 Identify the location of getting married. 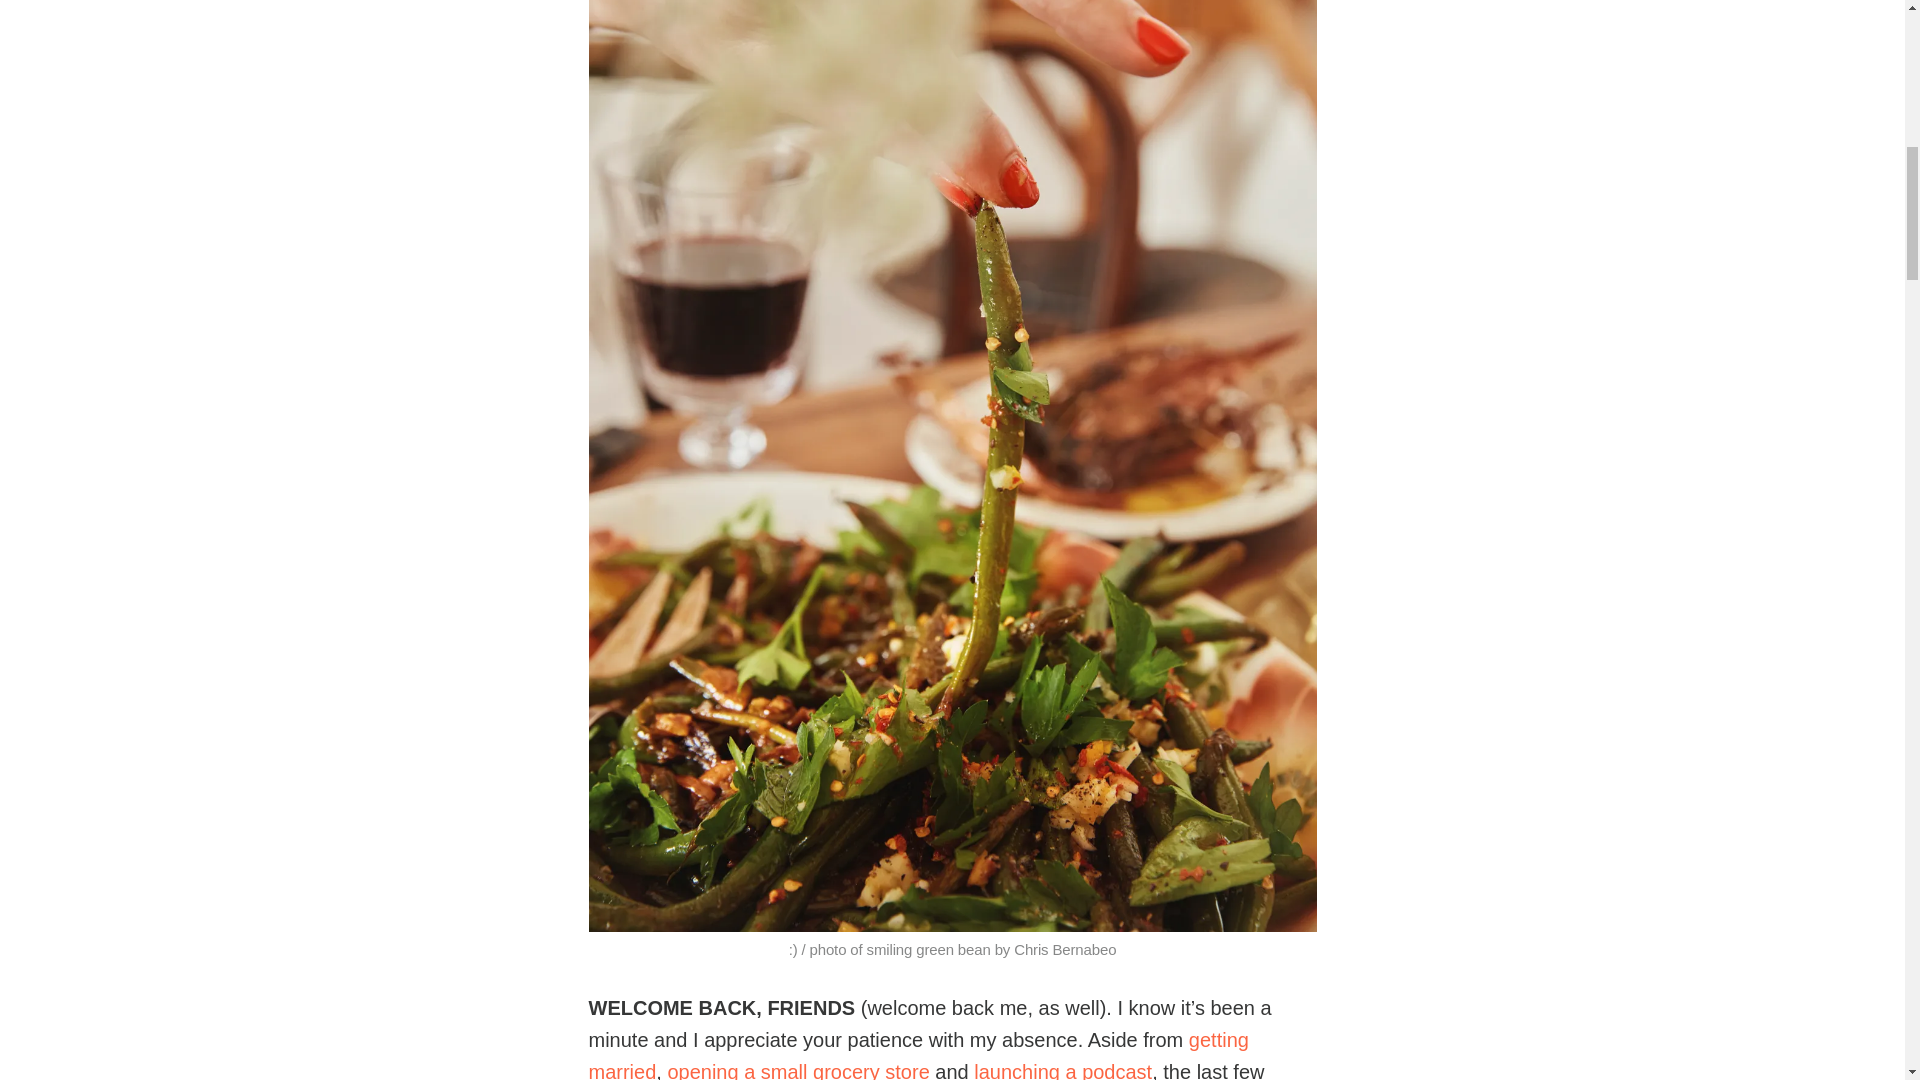
(918, 1054).